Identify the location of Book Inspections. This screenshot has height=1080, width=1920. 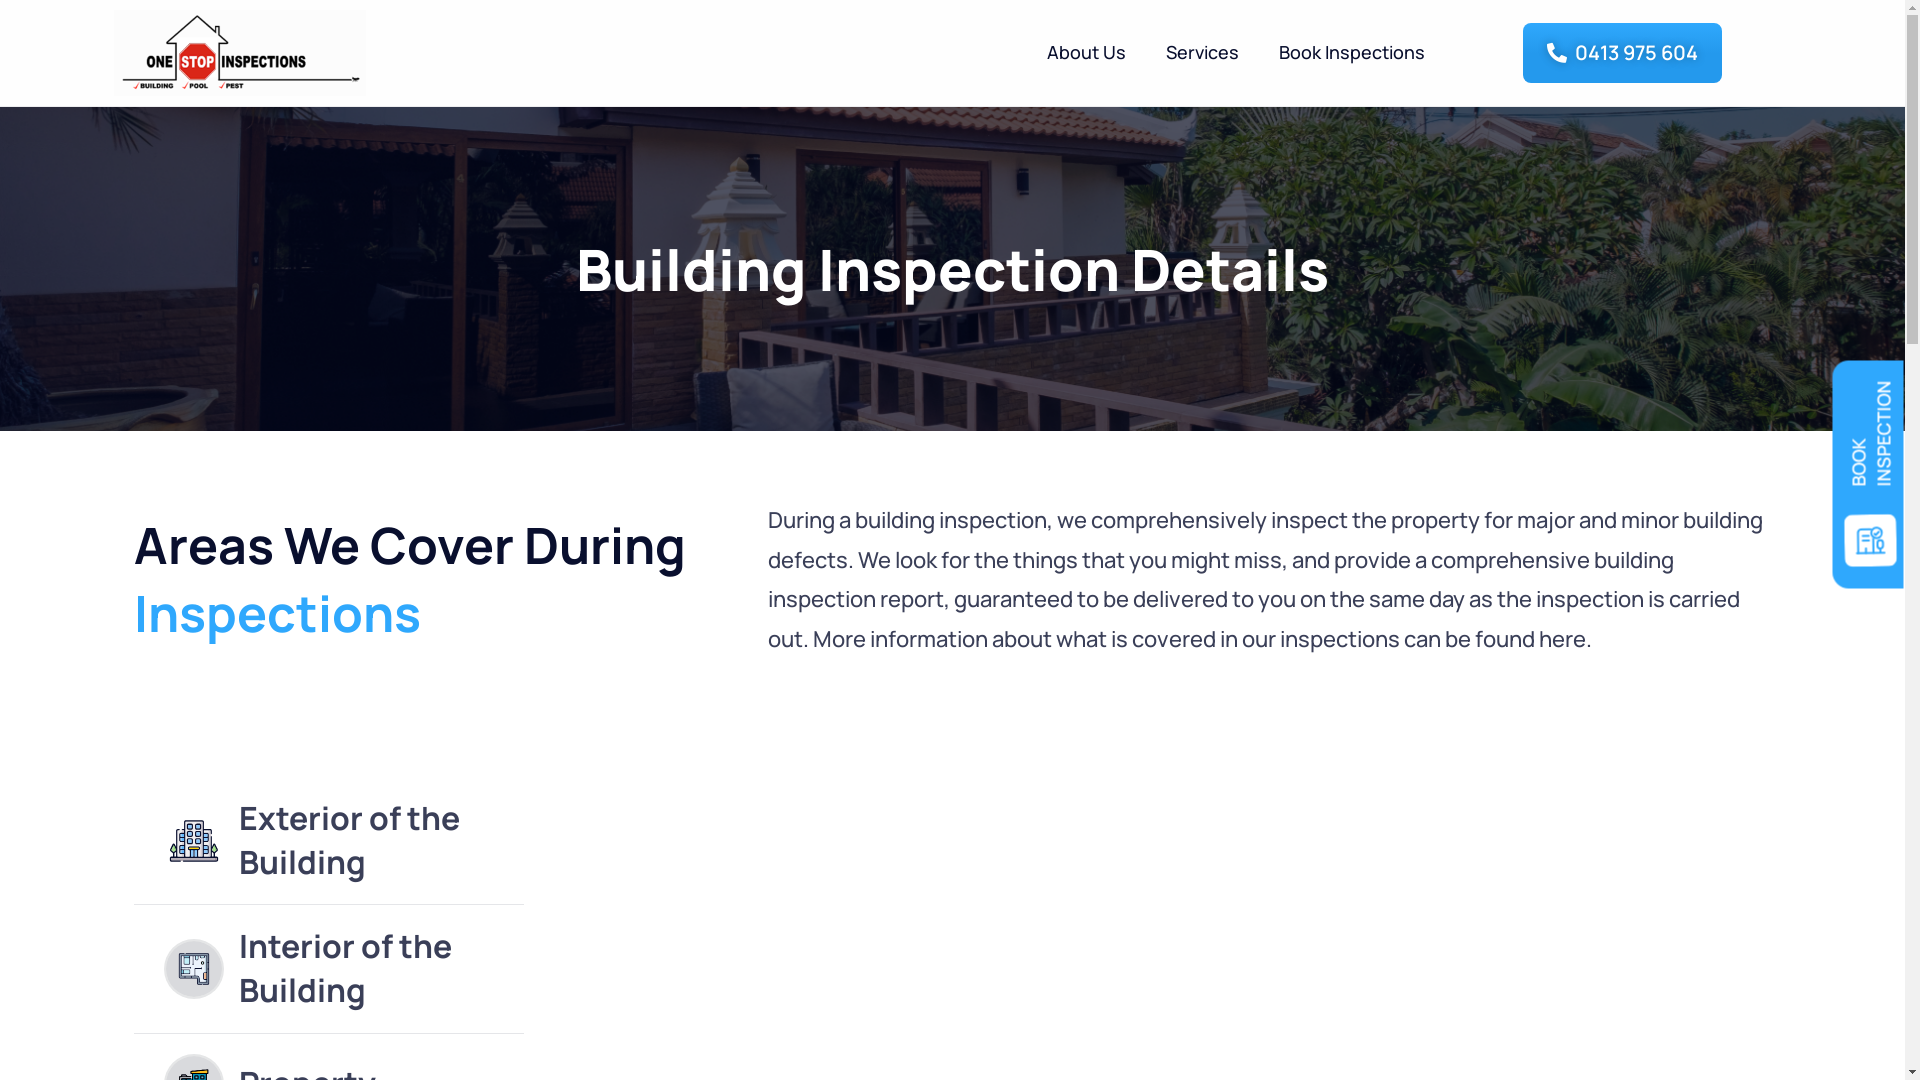
(1352, 52).